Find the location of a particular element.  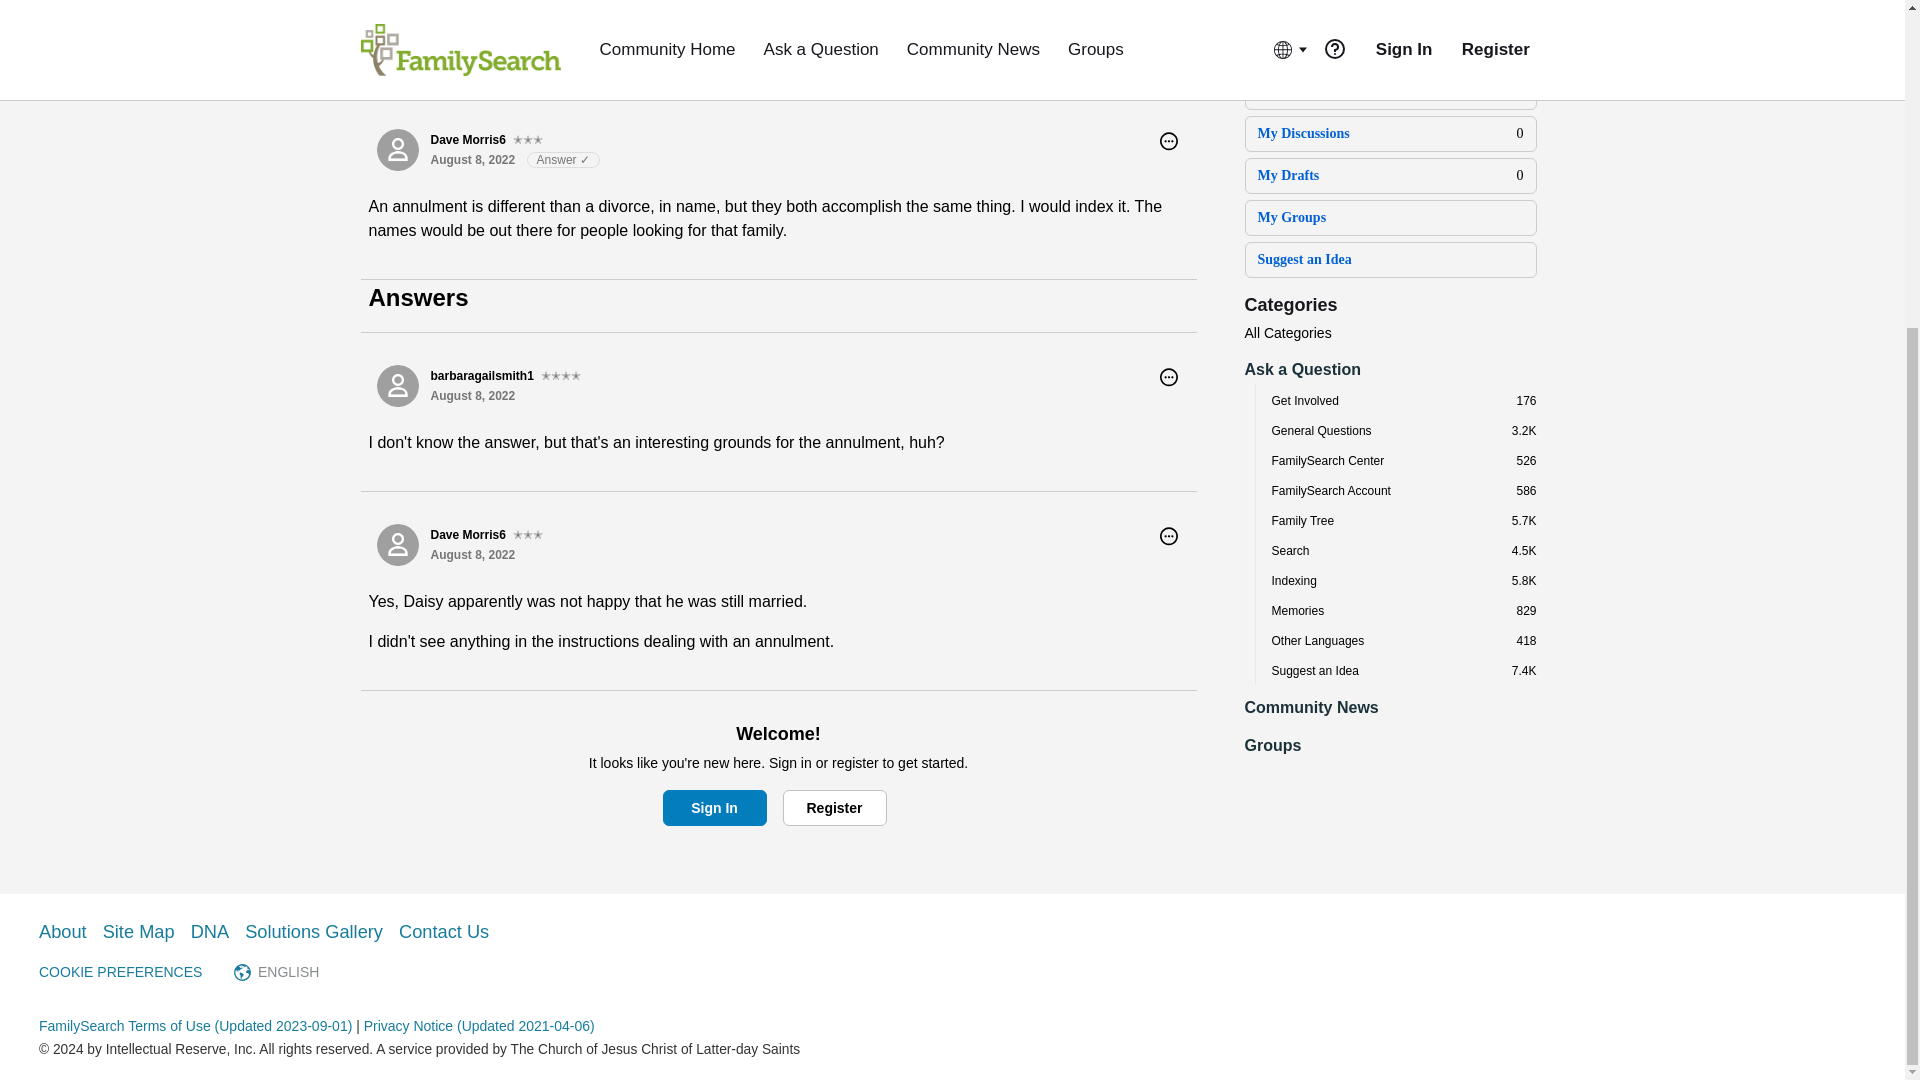

August 8, 2022 3:48PM is located at coordinates (472, 160).